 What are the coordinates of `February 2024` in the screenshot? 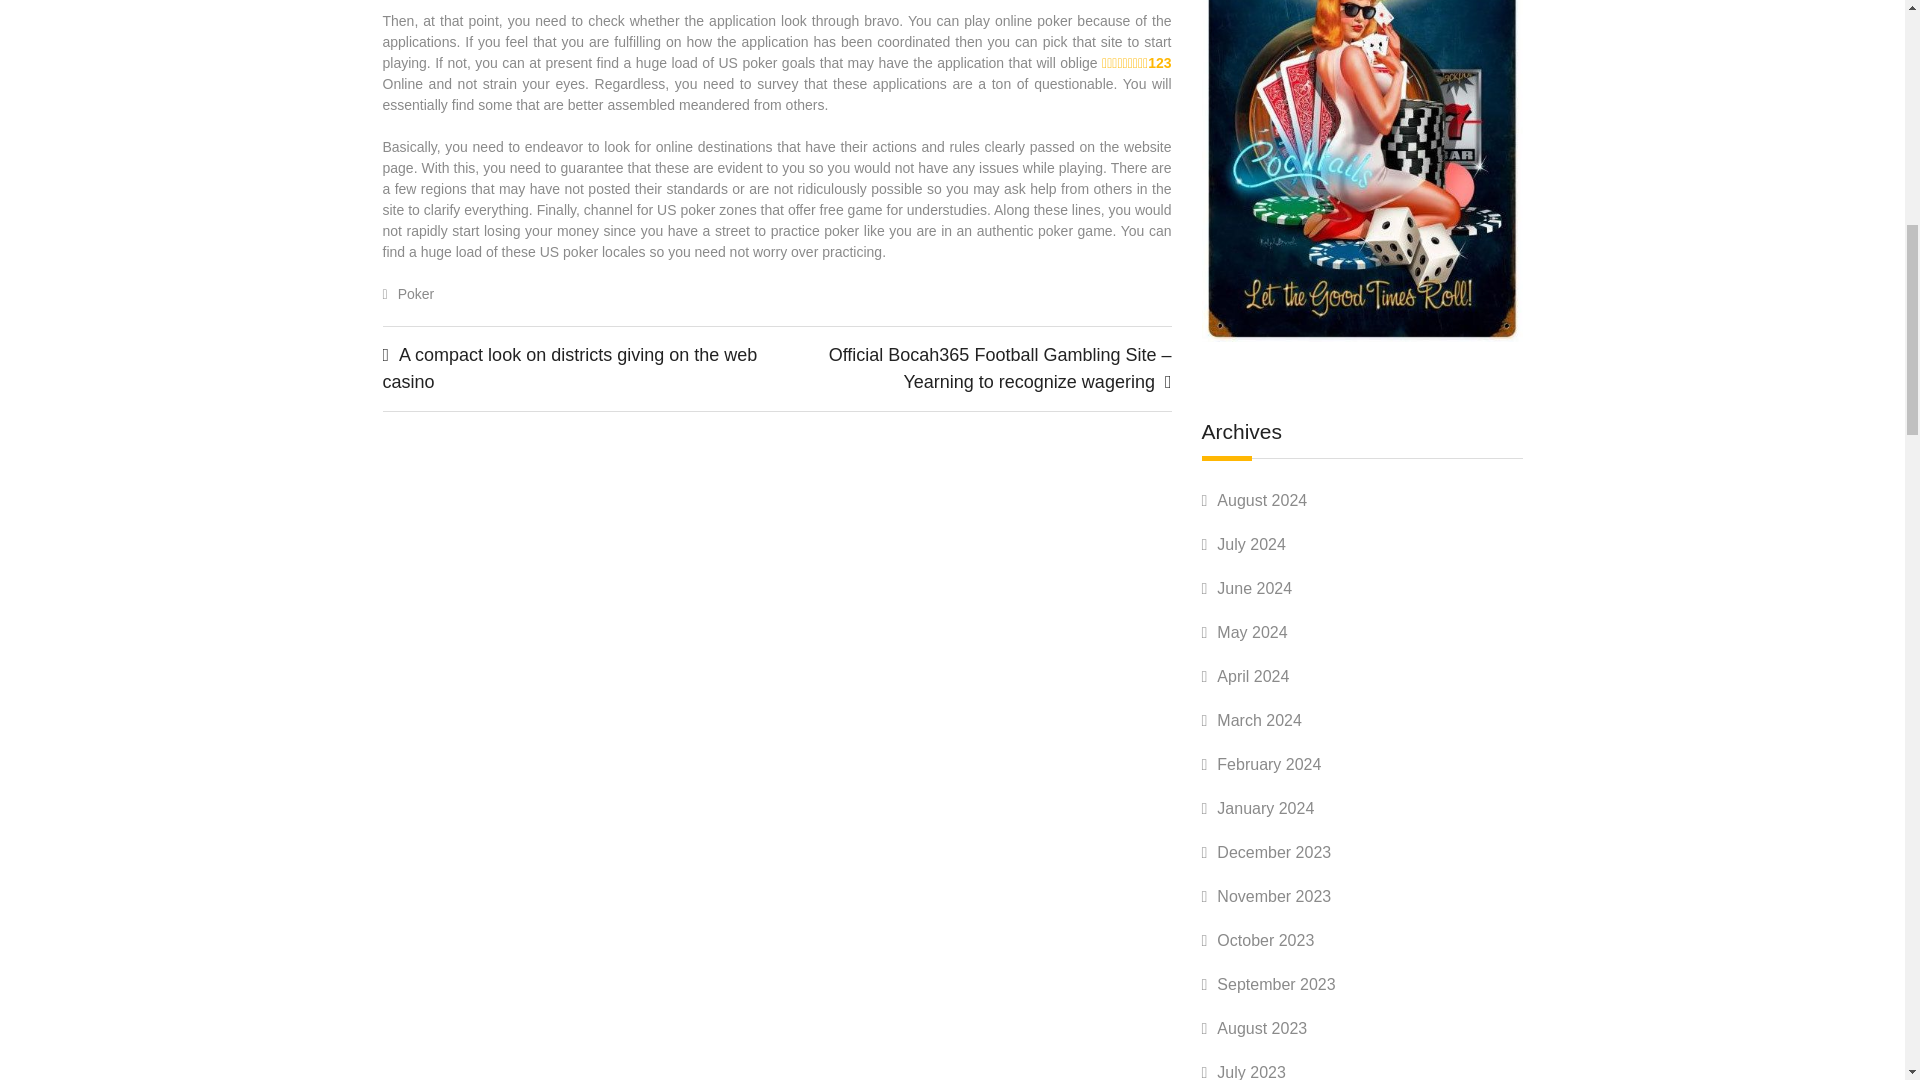 It's located at (1268, 764).